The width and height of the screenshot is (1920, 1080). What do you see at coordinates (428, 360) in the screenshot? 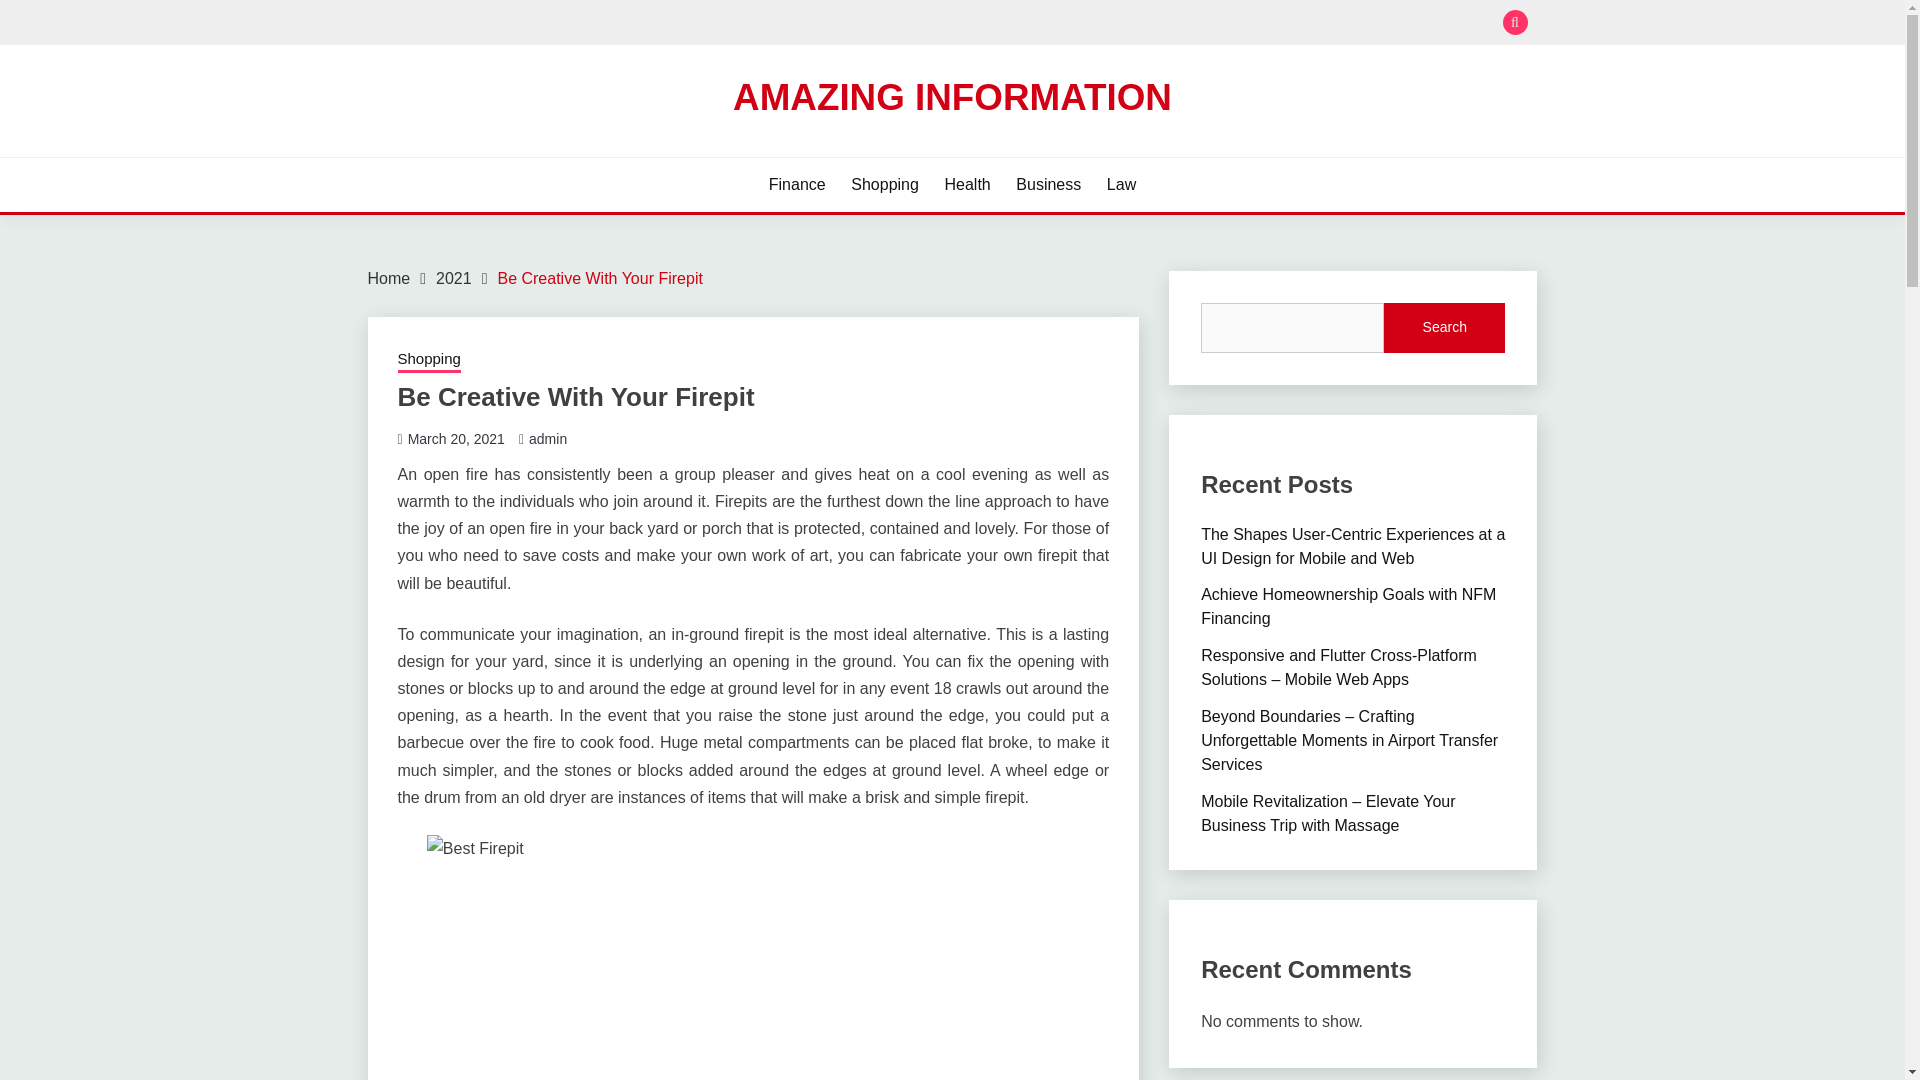
I see `Shopping` at bounding box center [428, 360].